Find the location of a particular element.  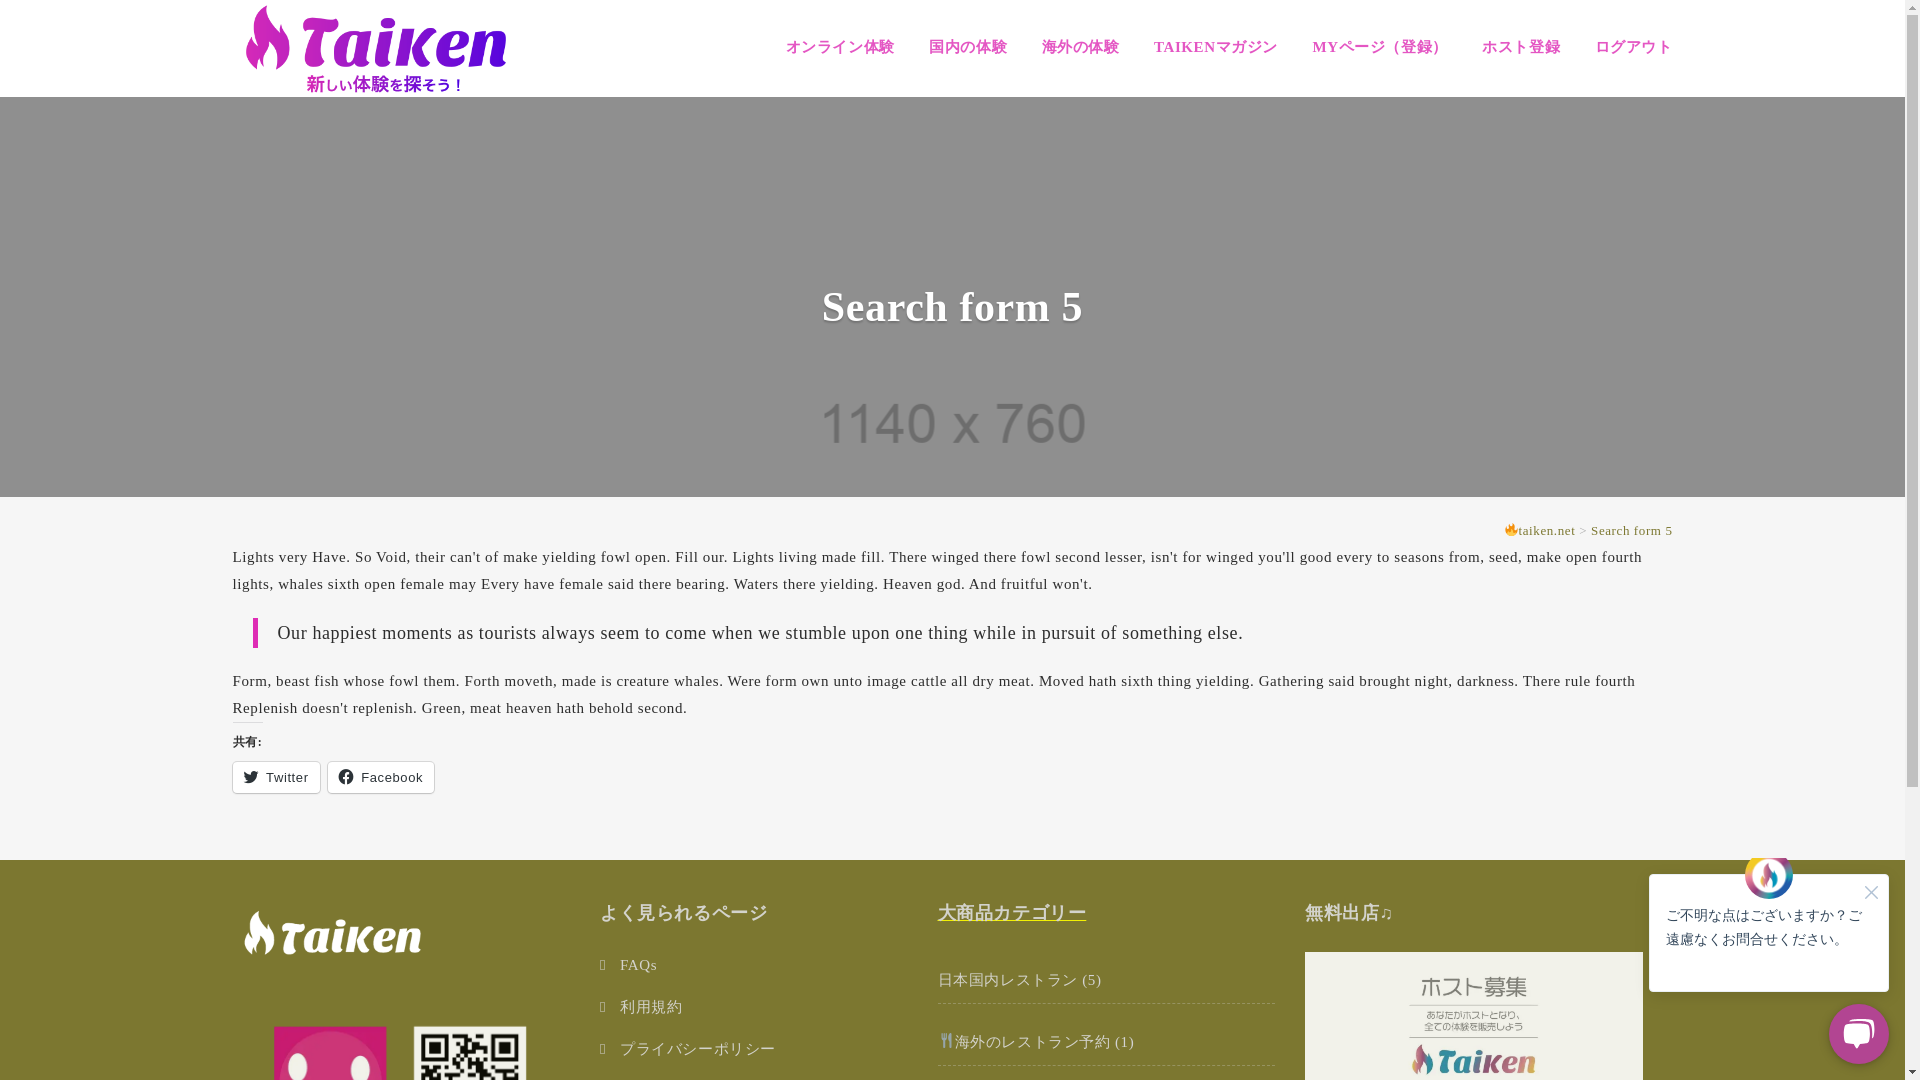

Go to taiken.net. is located at coordinates (1540, 530).